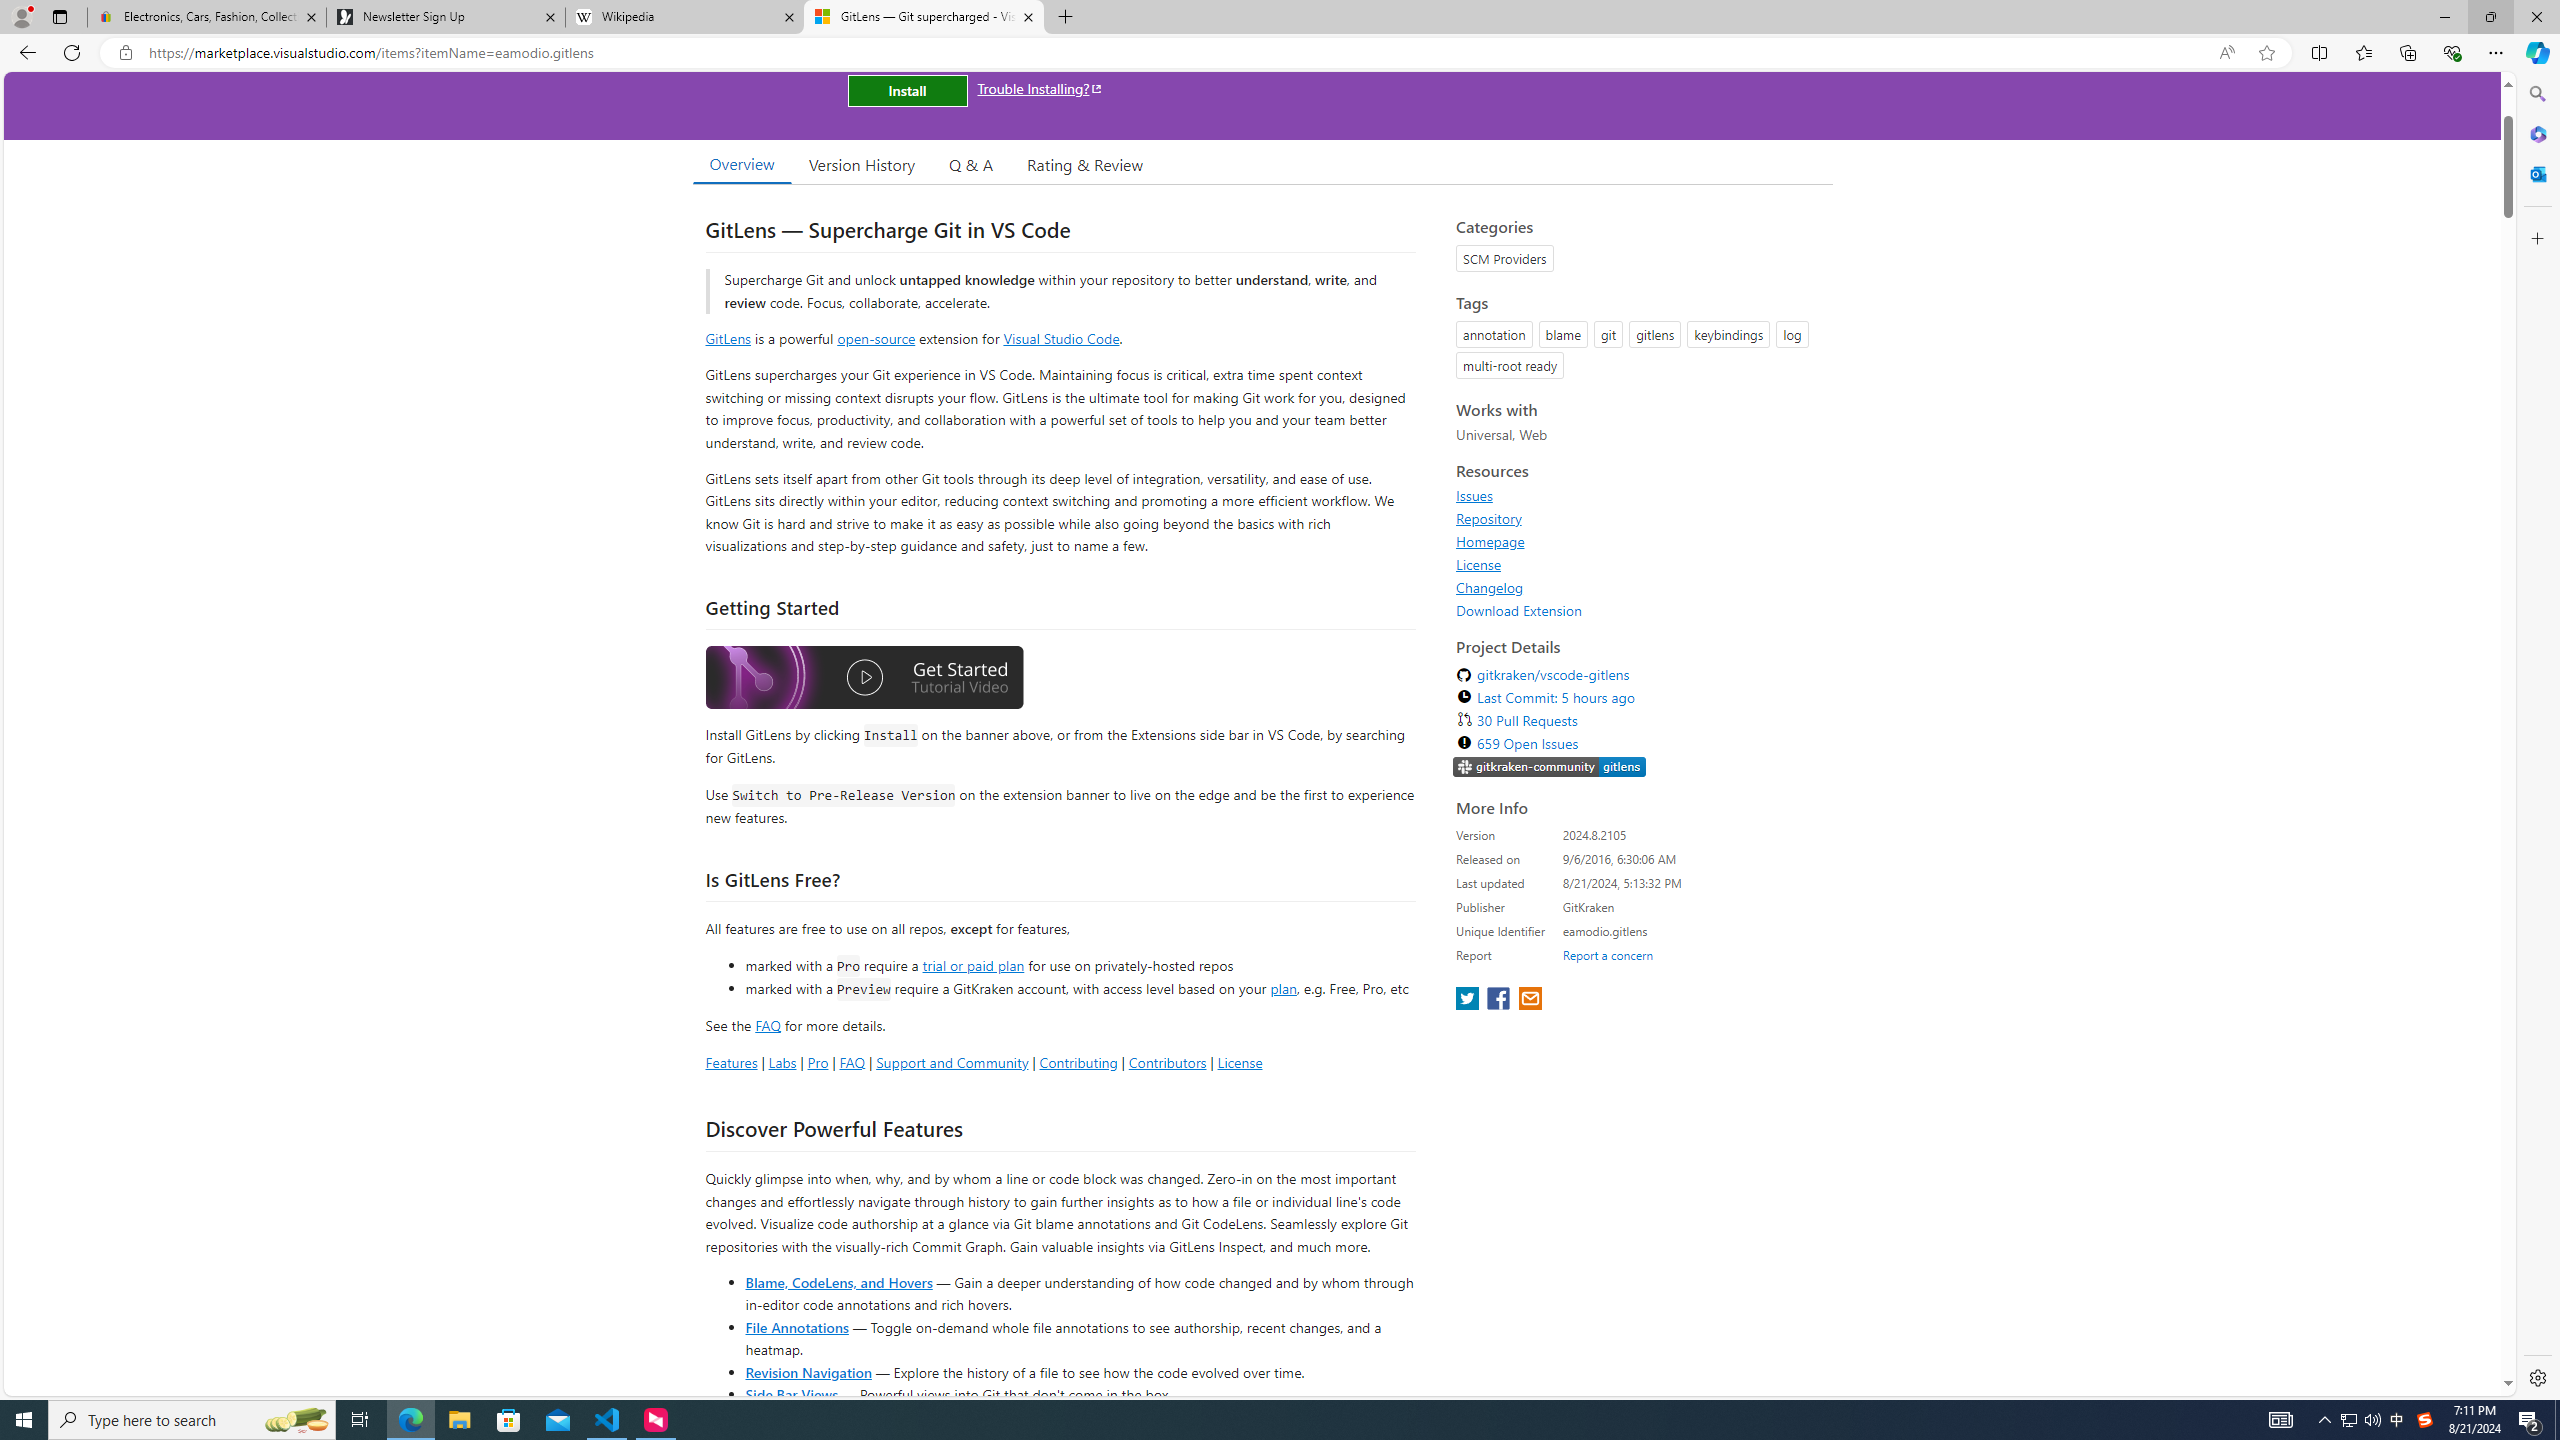 The image size is (2560, 1440). Describe the element at coordinates (1166, 1062) in the screenshot. I see `Contributors` at that location.